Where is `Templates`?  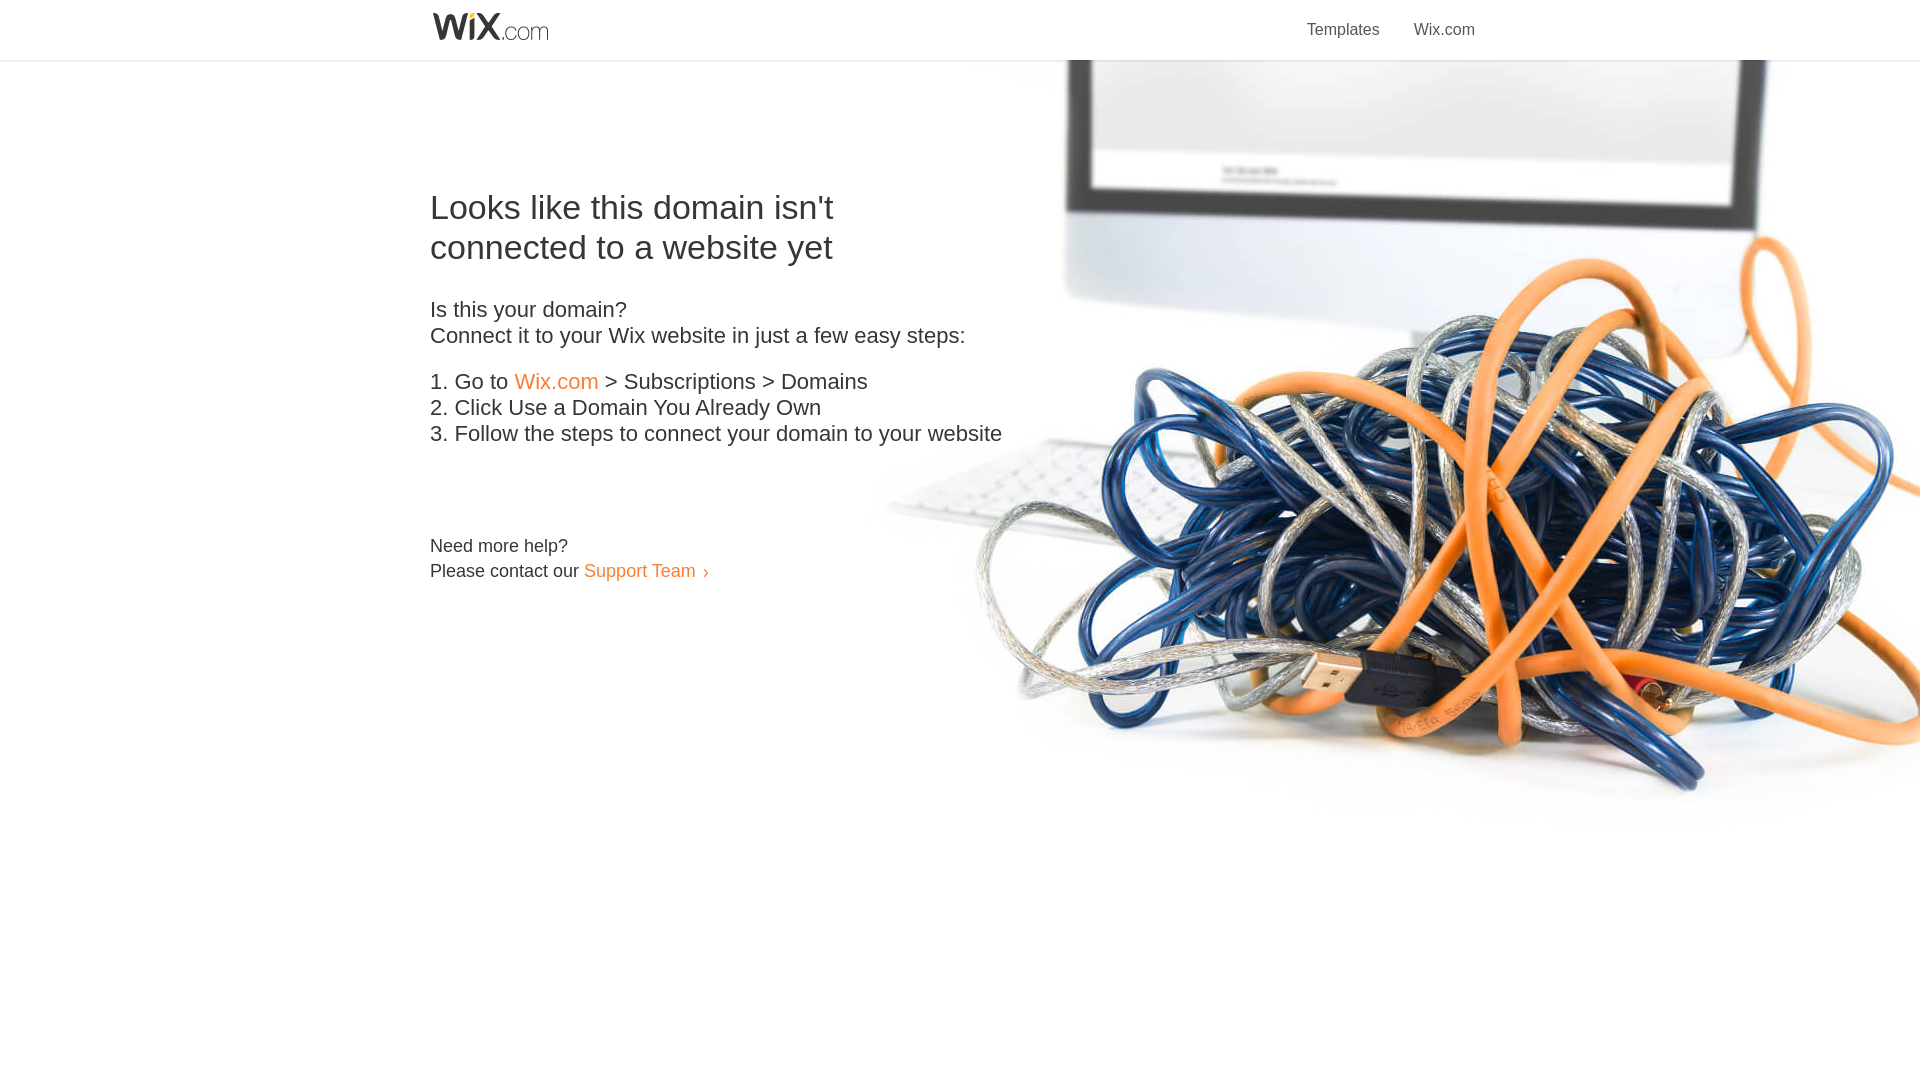
Templates is located at coordinates (1344, 18).